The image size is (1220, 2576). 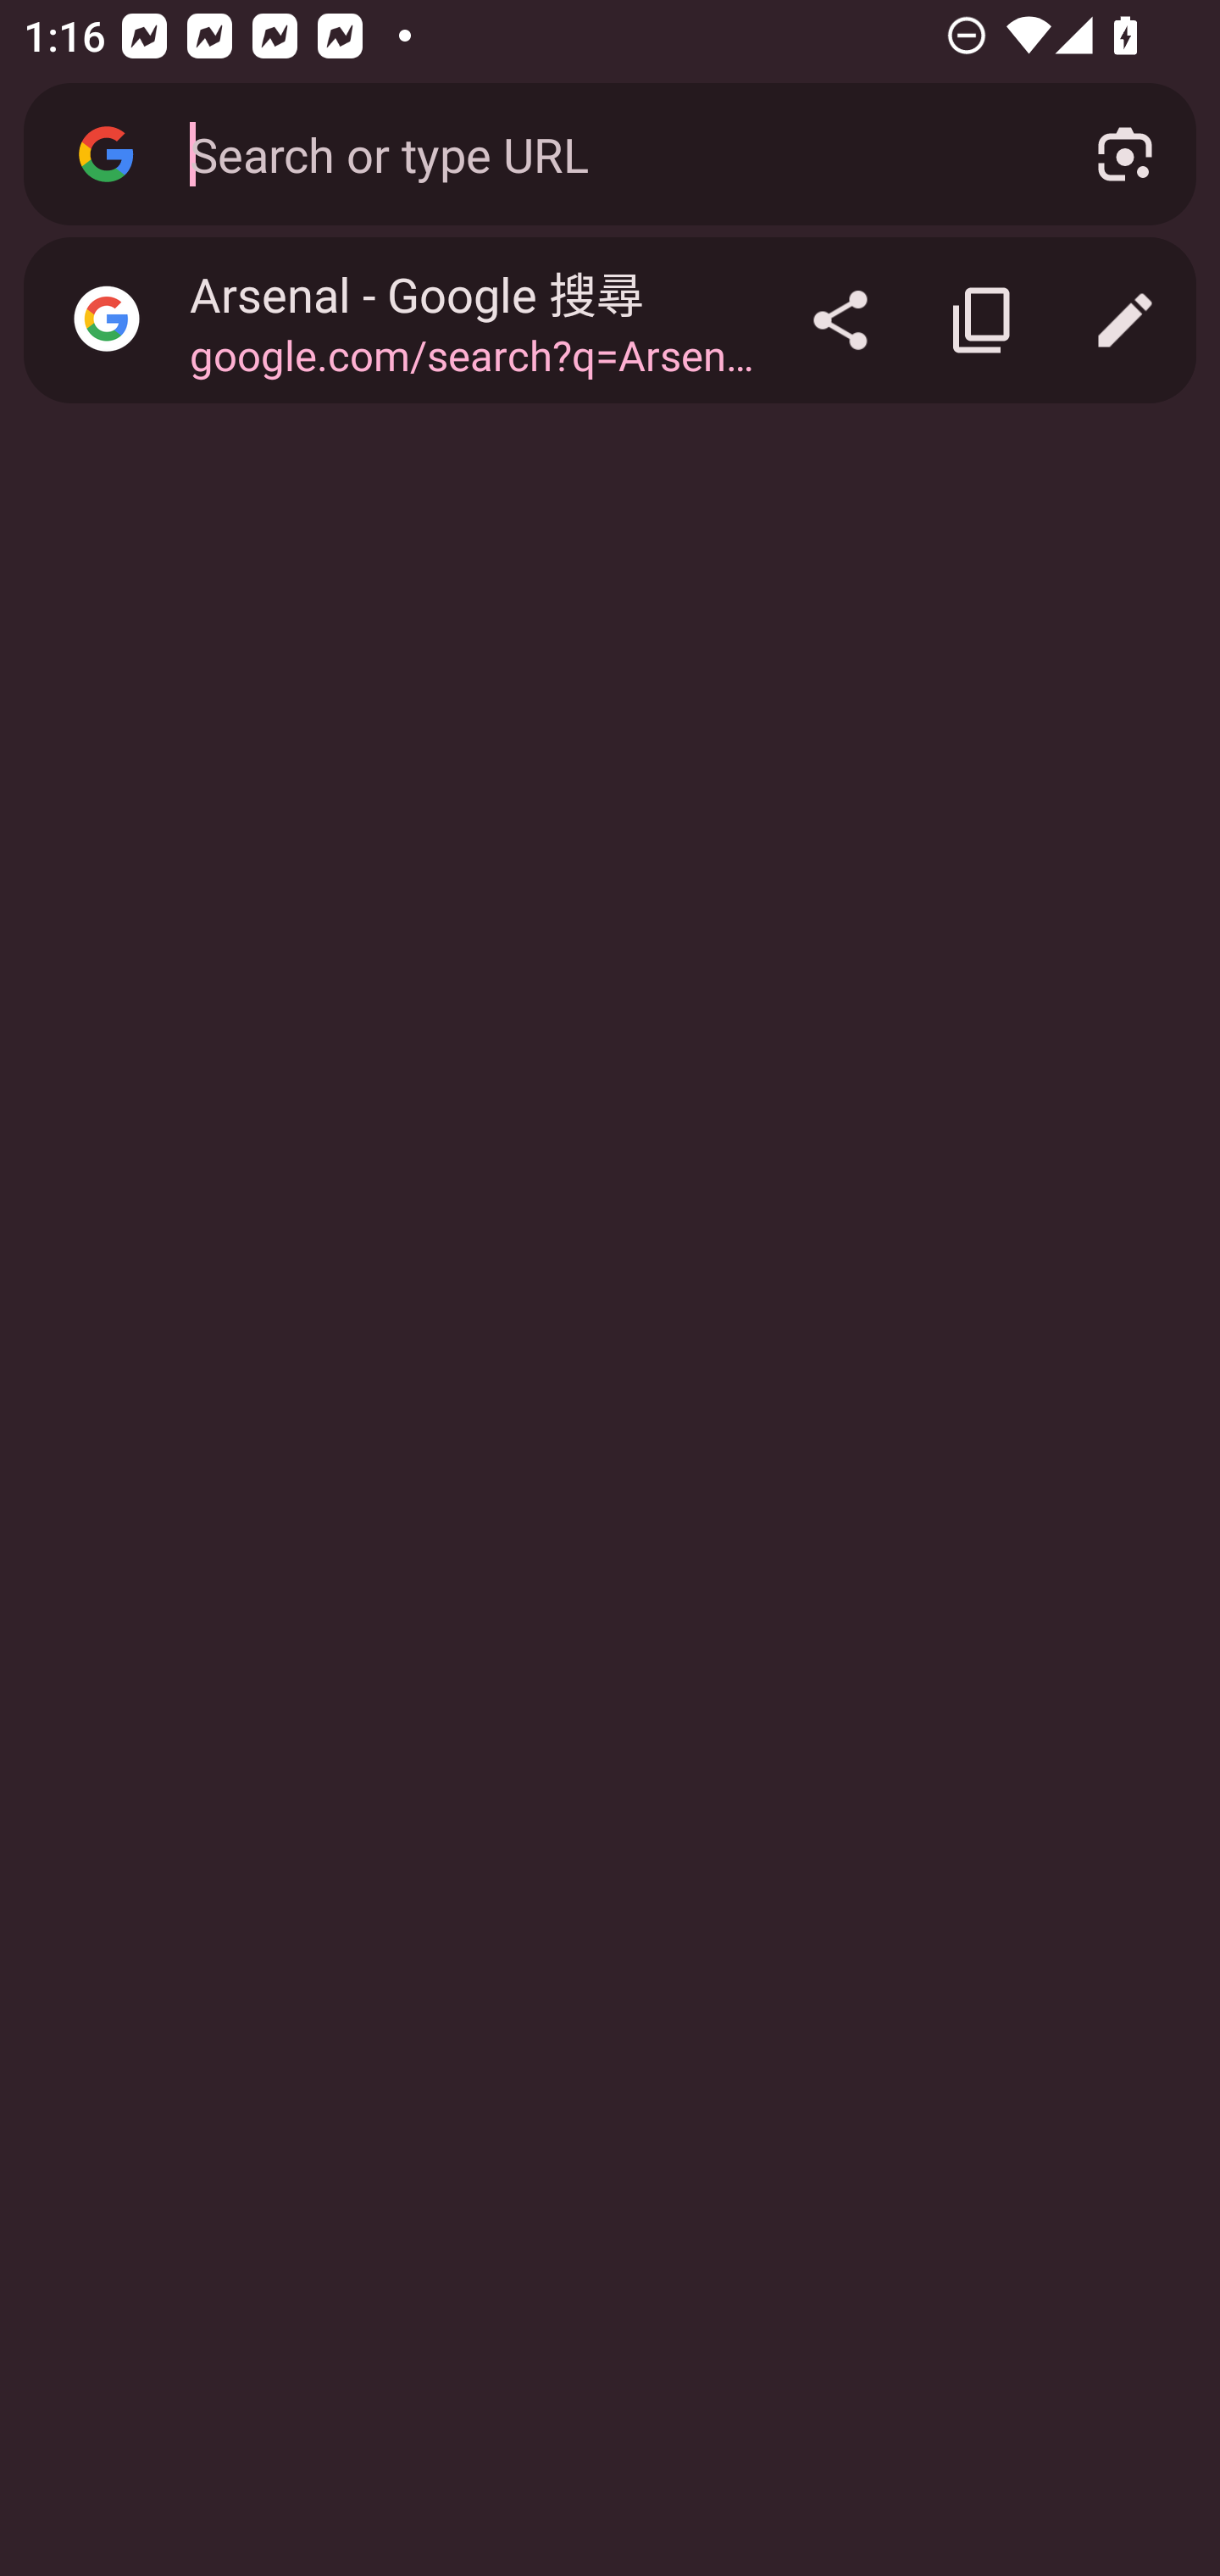 I want to click on Search or type URL, so click(x=604, y=153).